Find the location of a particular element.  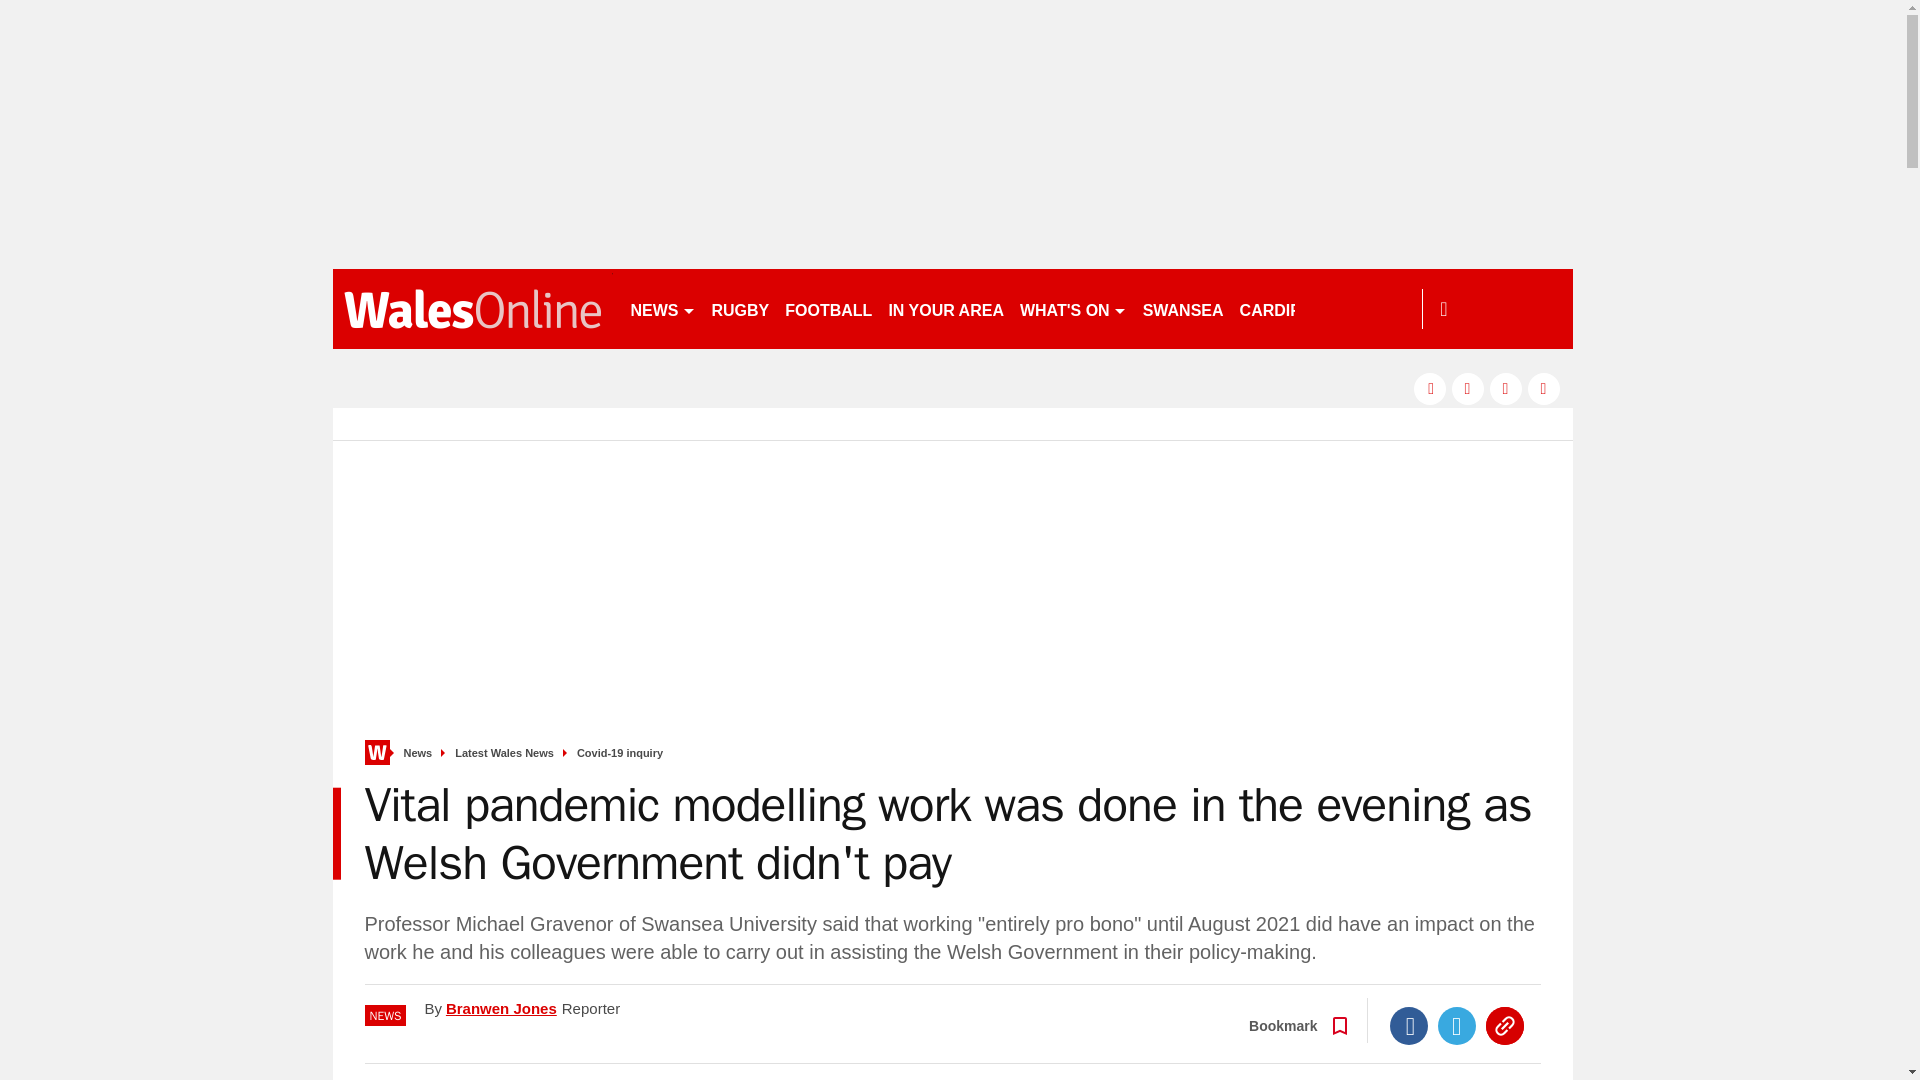

walesonline is located at coordinates (472, 308).